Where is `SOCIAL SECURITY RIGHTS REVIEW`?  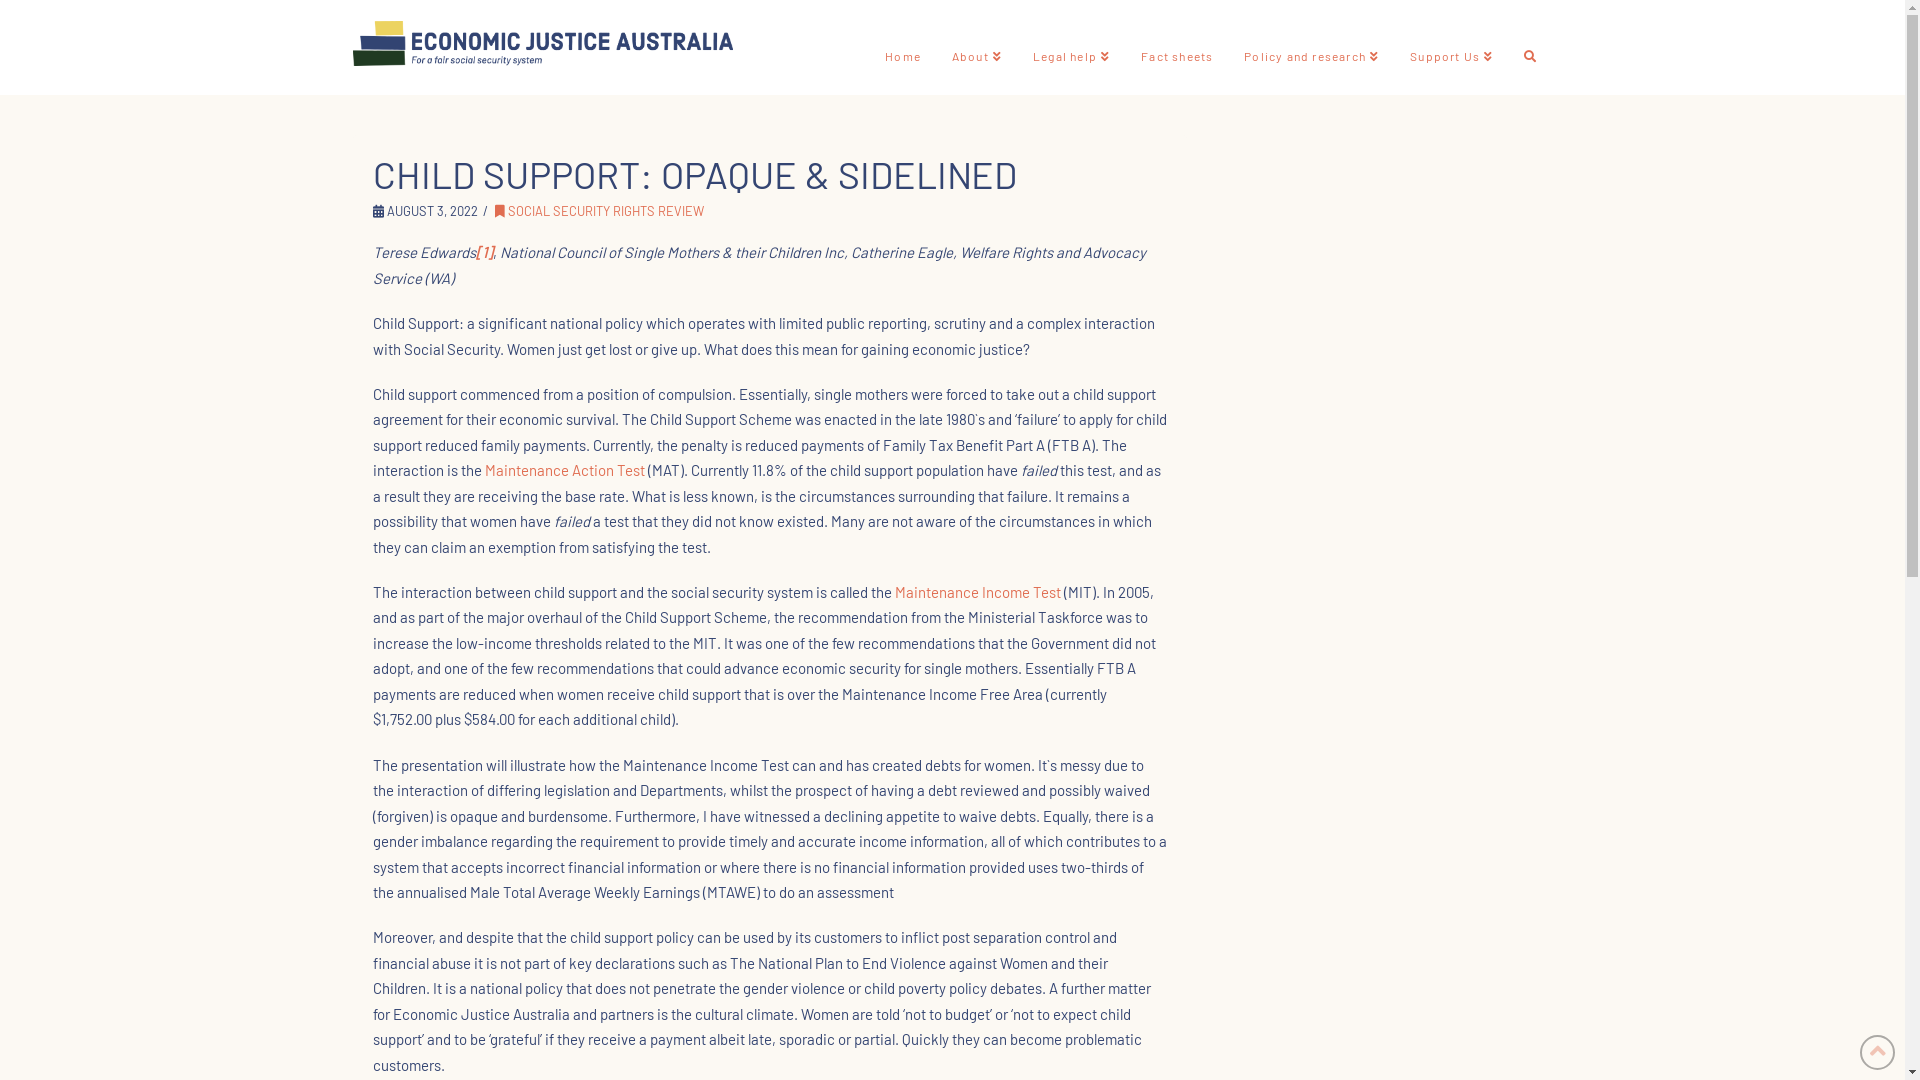
SOCIAL SECURITY RIGHTS REVIEW is located at coordinates (600, 211).